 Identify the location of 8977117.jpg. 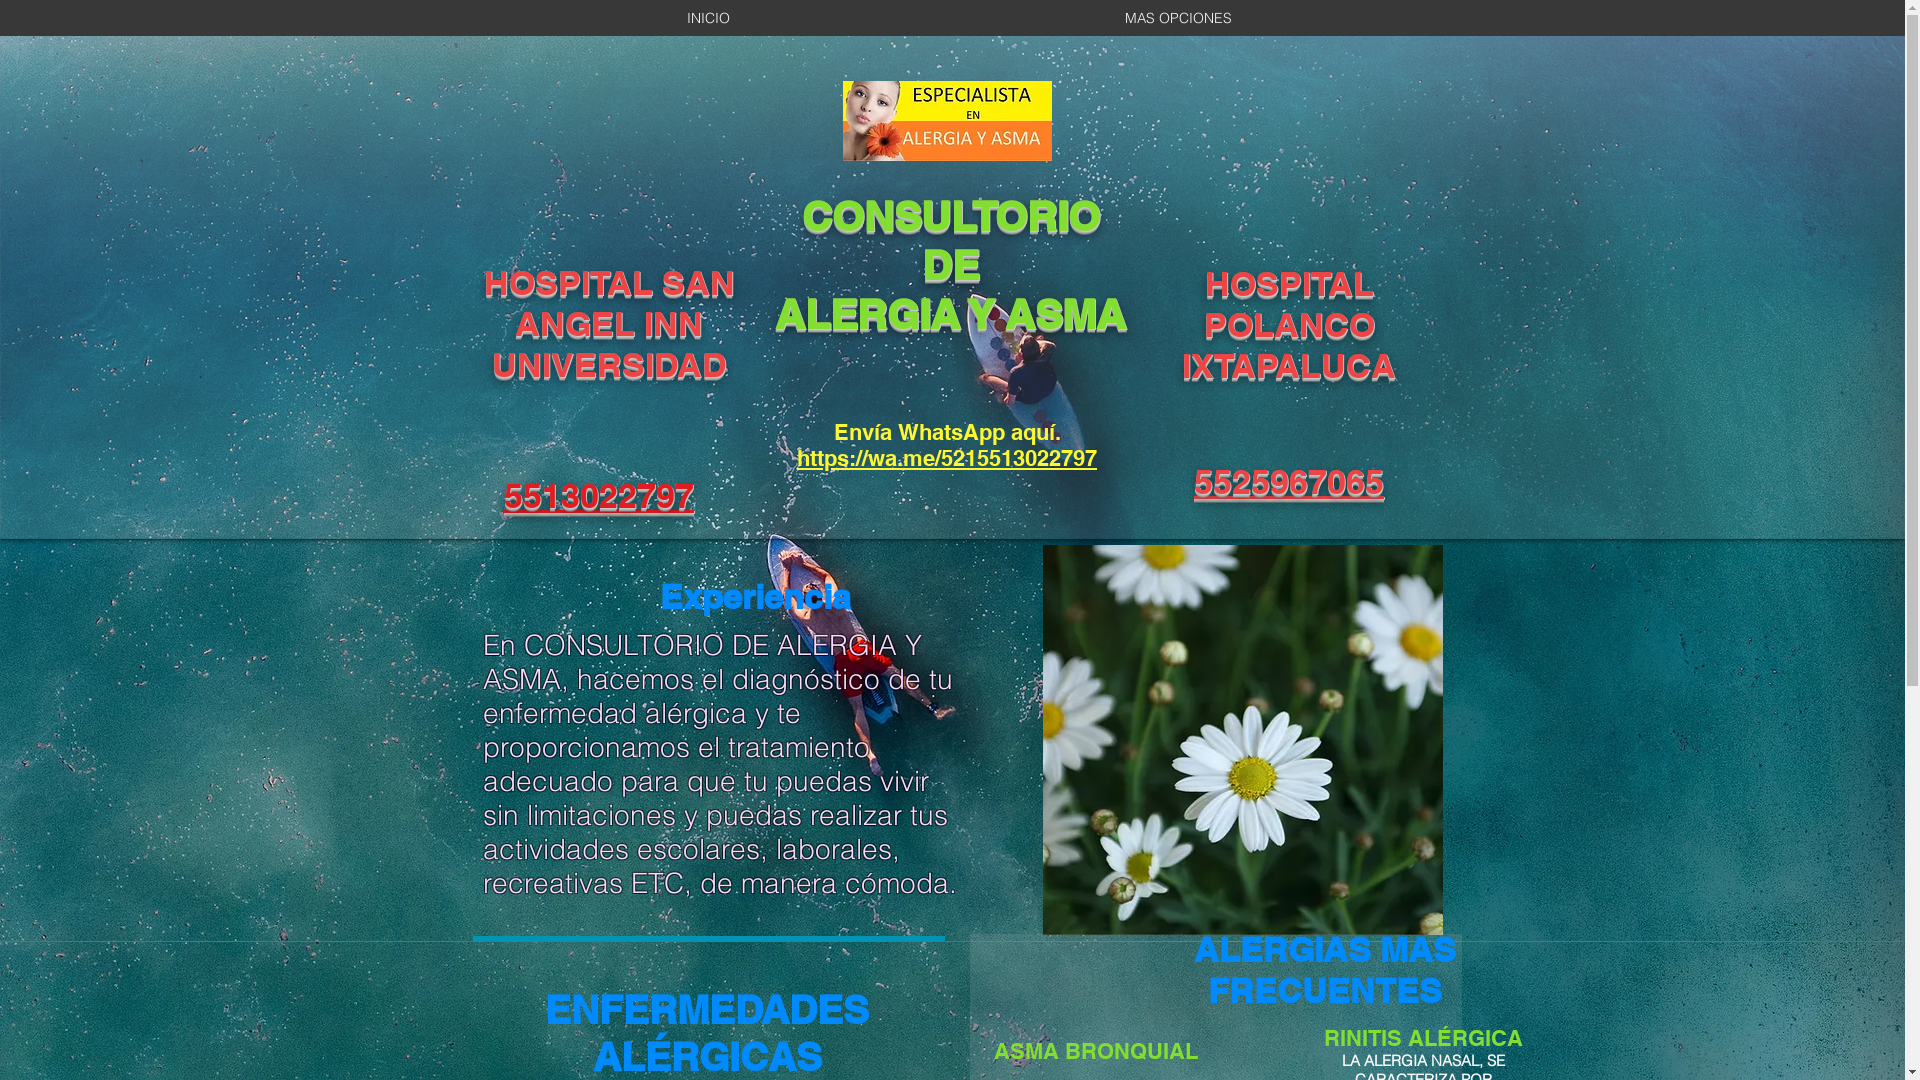
(946, 121).